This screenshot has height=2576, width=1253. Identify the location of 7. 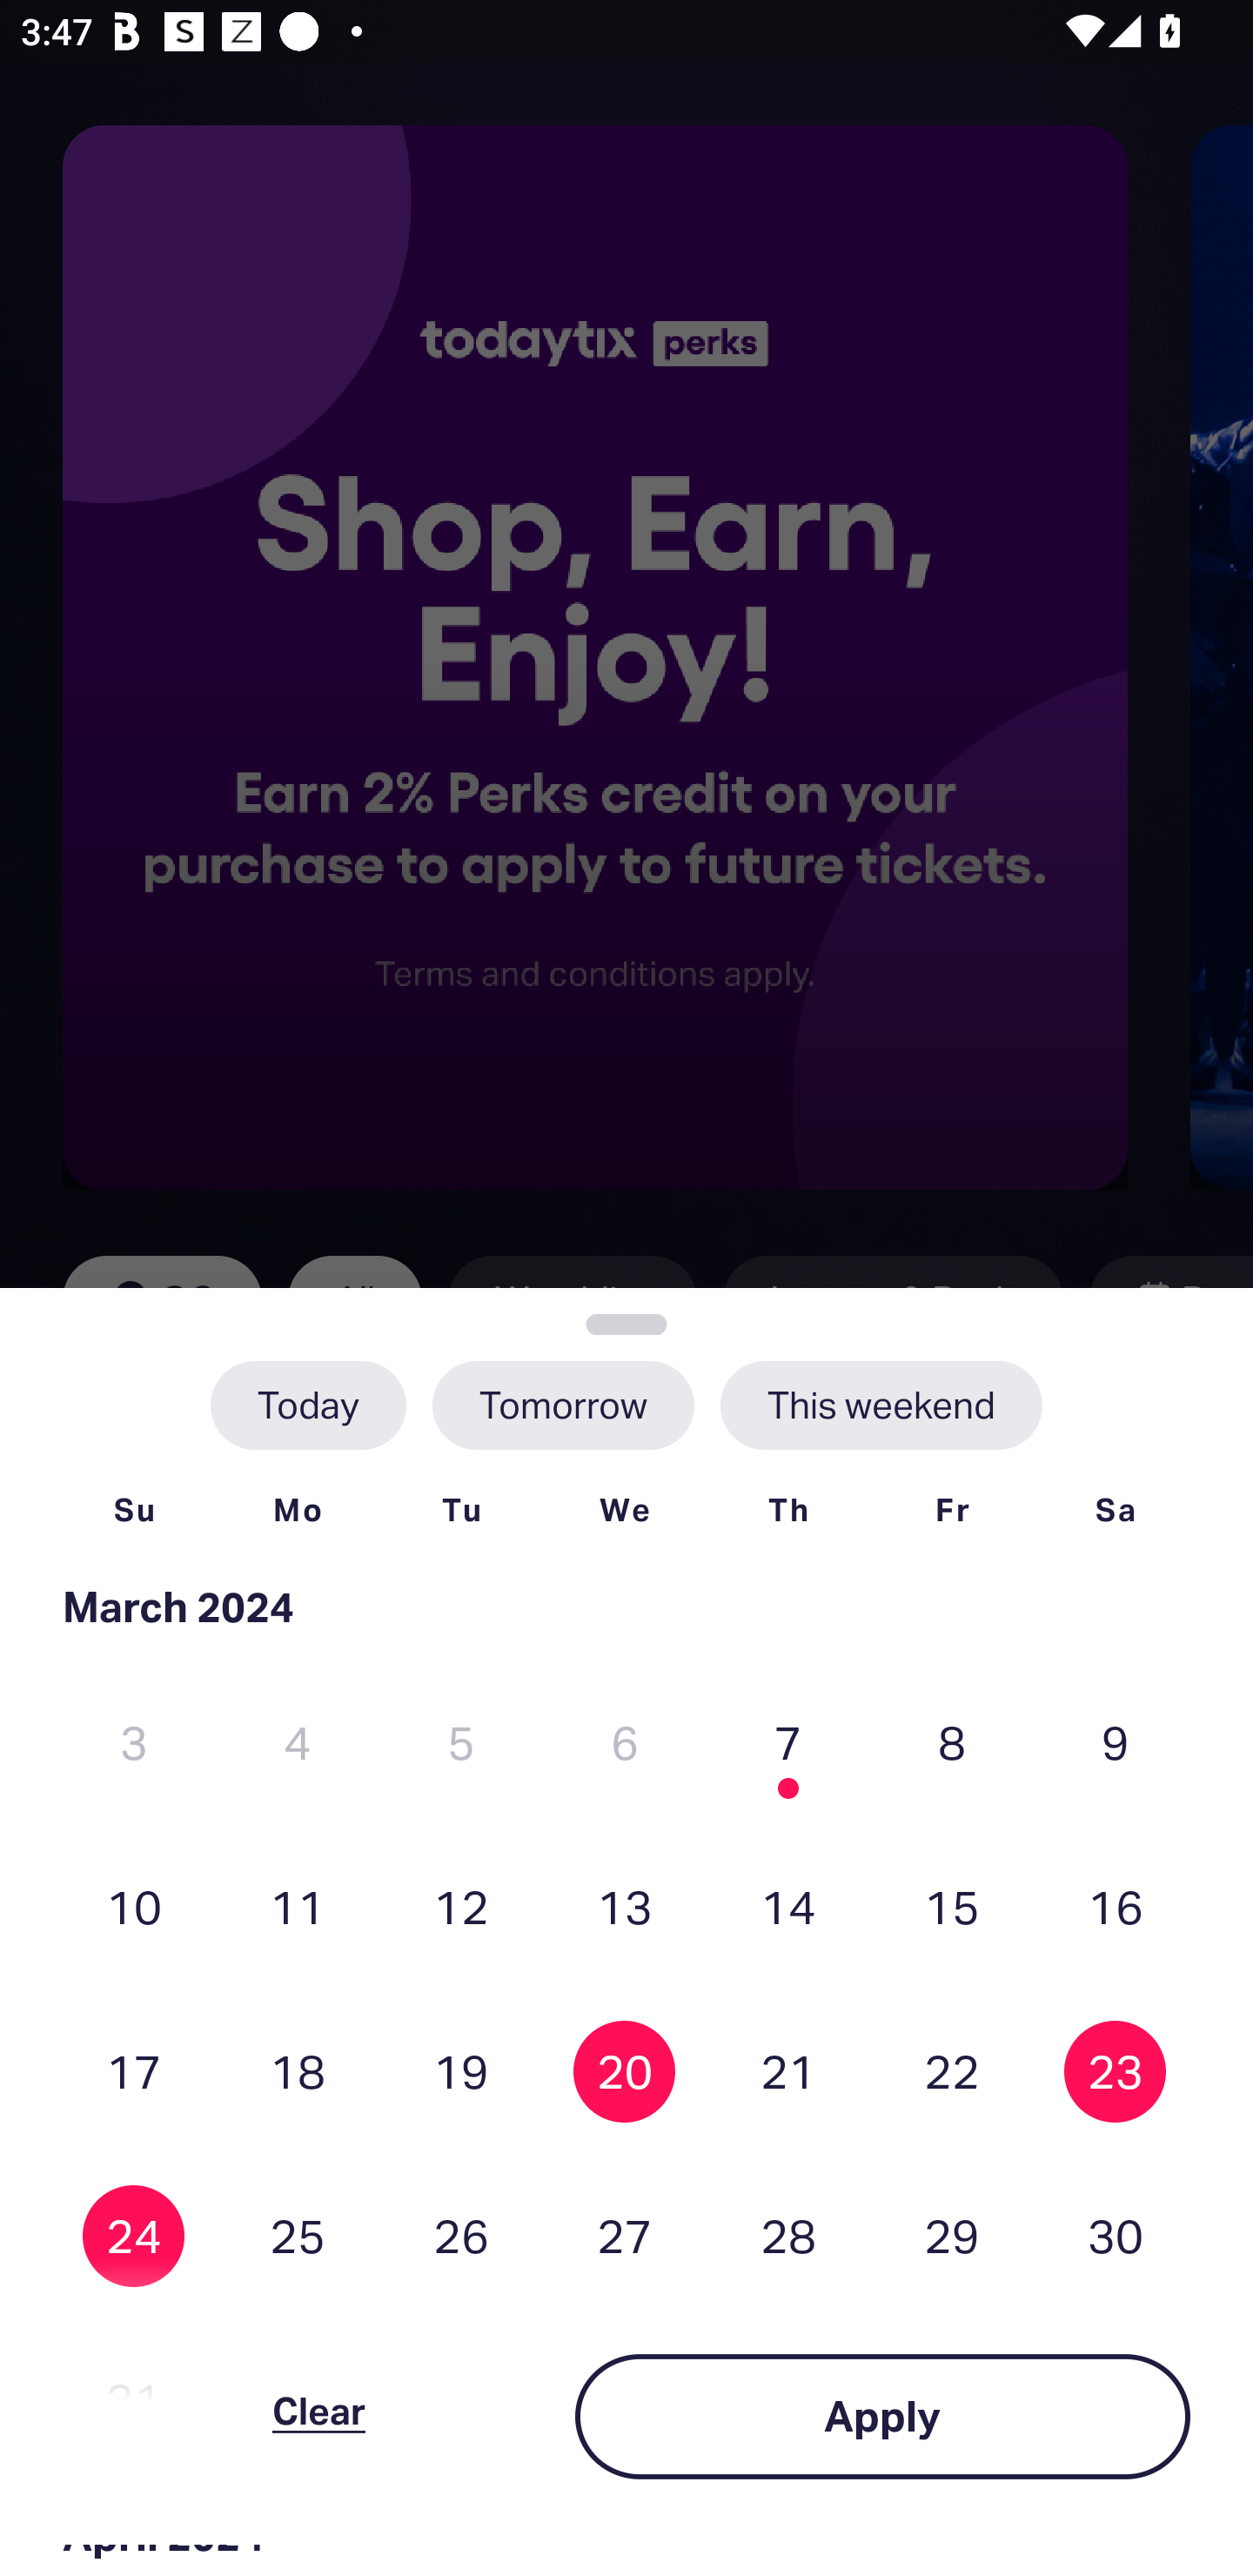
(787, 1742).